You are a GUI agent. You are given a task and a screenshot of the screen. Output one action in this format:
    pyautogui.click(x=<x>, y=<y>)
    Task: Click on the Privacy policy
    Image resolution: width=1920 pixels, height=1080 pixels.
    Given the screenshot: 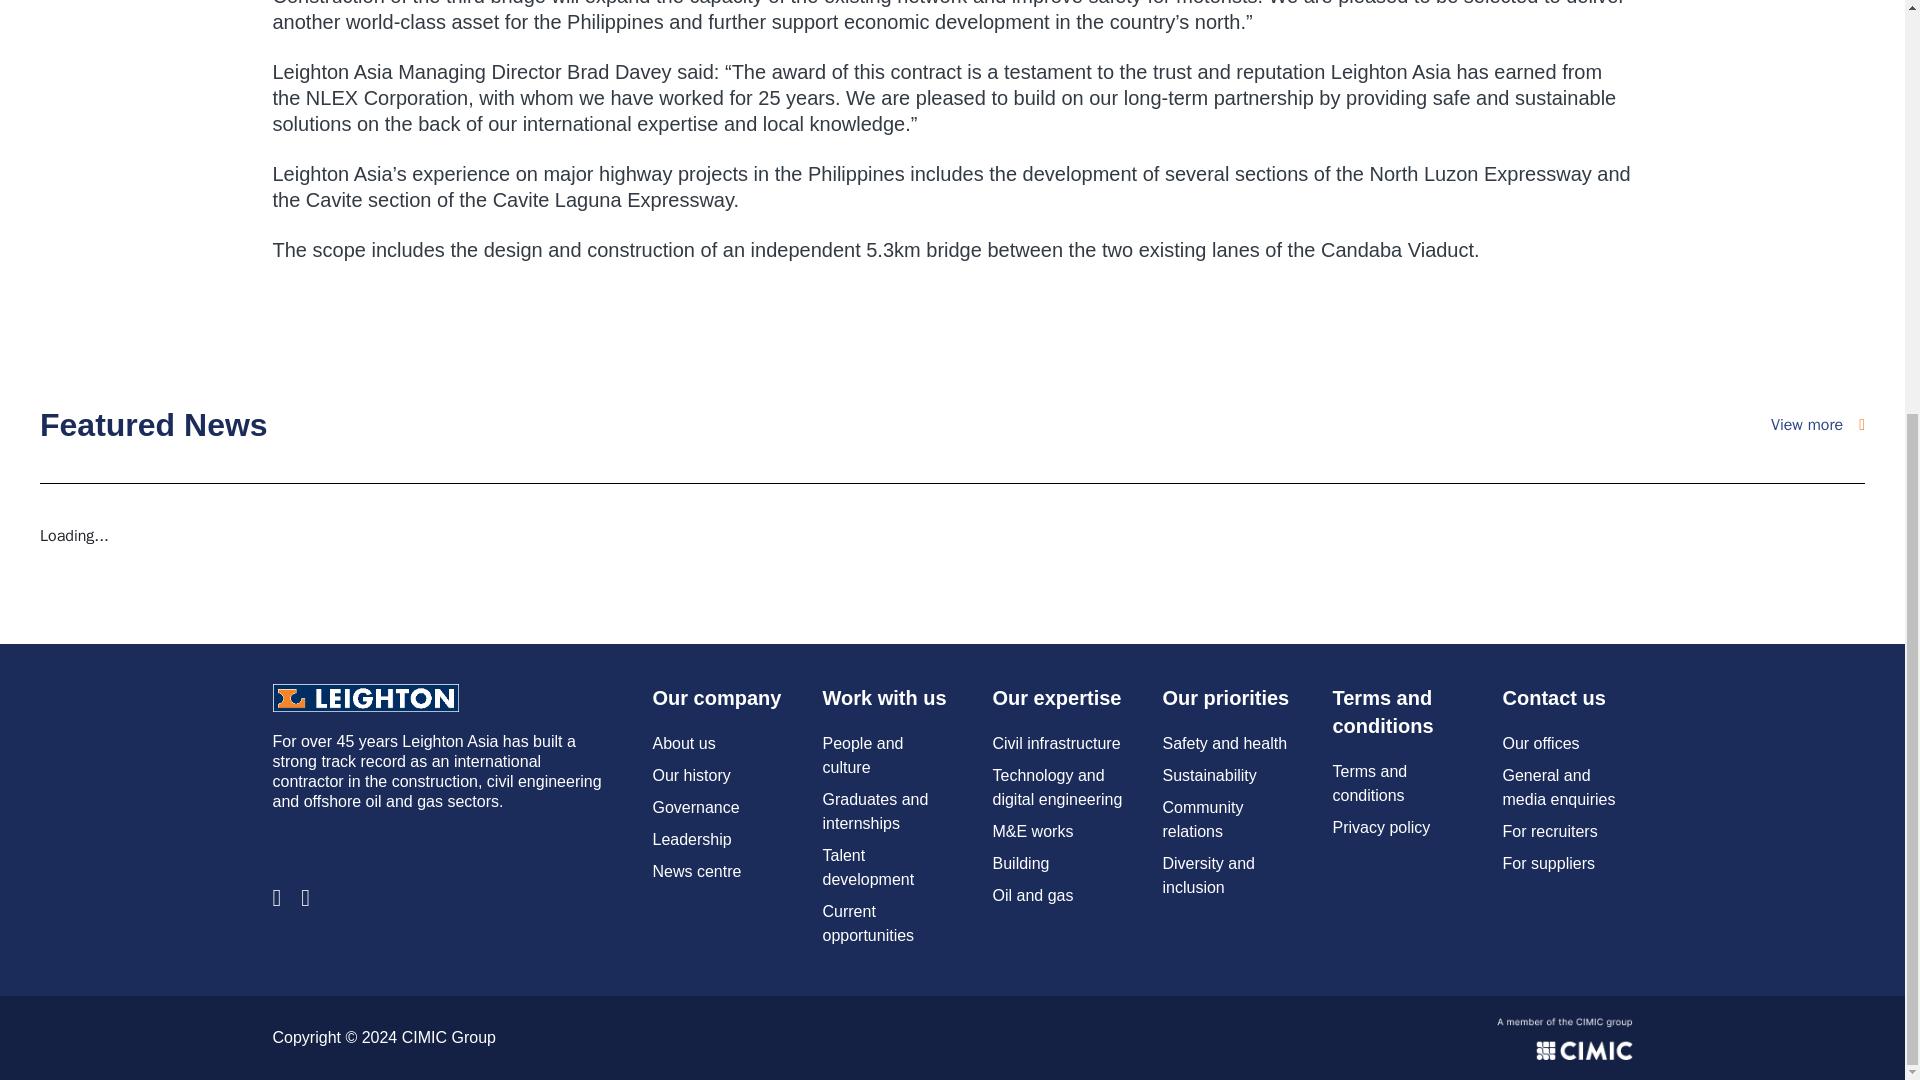 What is the action you would take?
    pyautogui.click(x=1381, y=826)
    